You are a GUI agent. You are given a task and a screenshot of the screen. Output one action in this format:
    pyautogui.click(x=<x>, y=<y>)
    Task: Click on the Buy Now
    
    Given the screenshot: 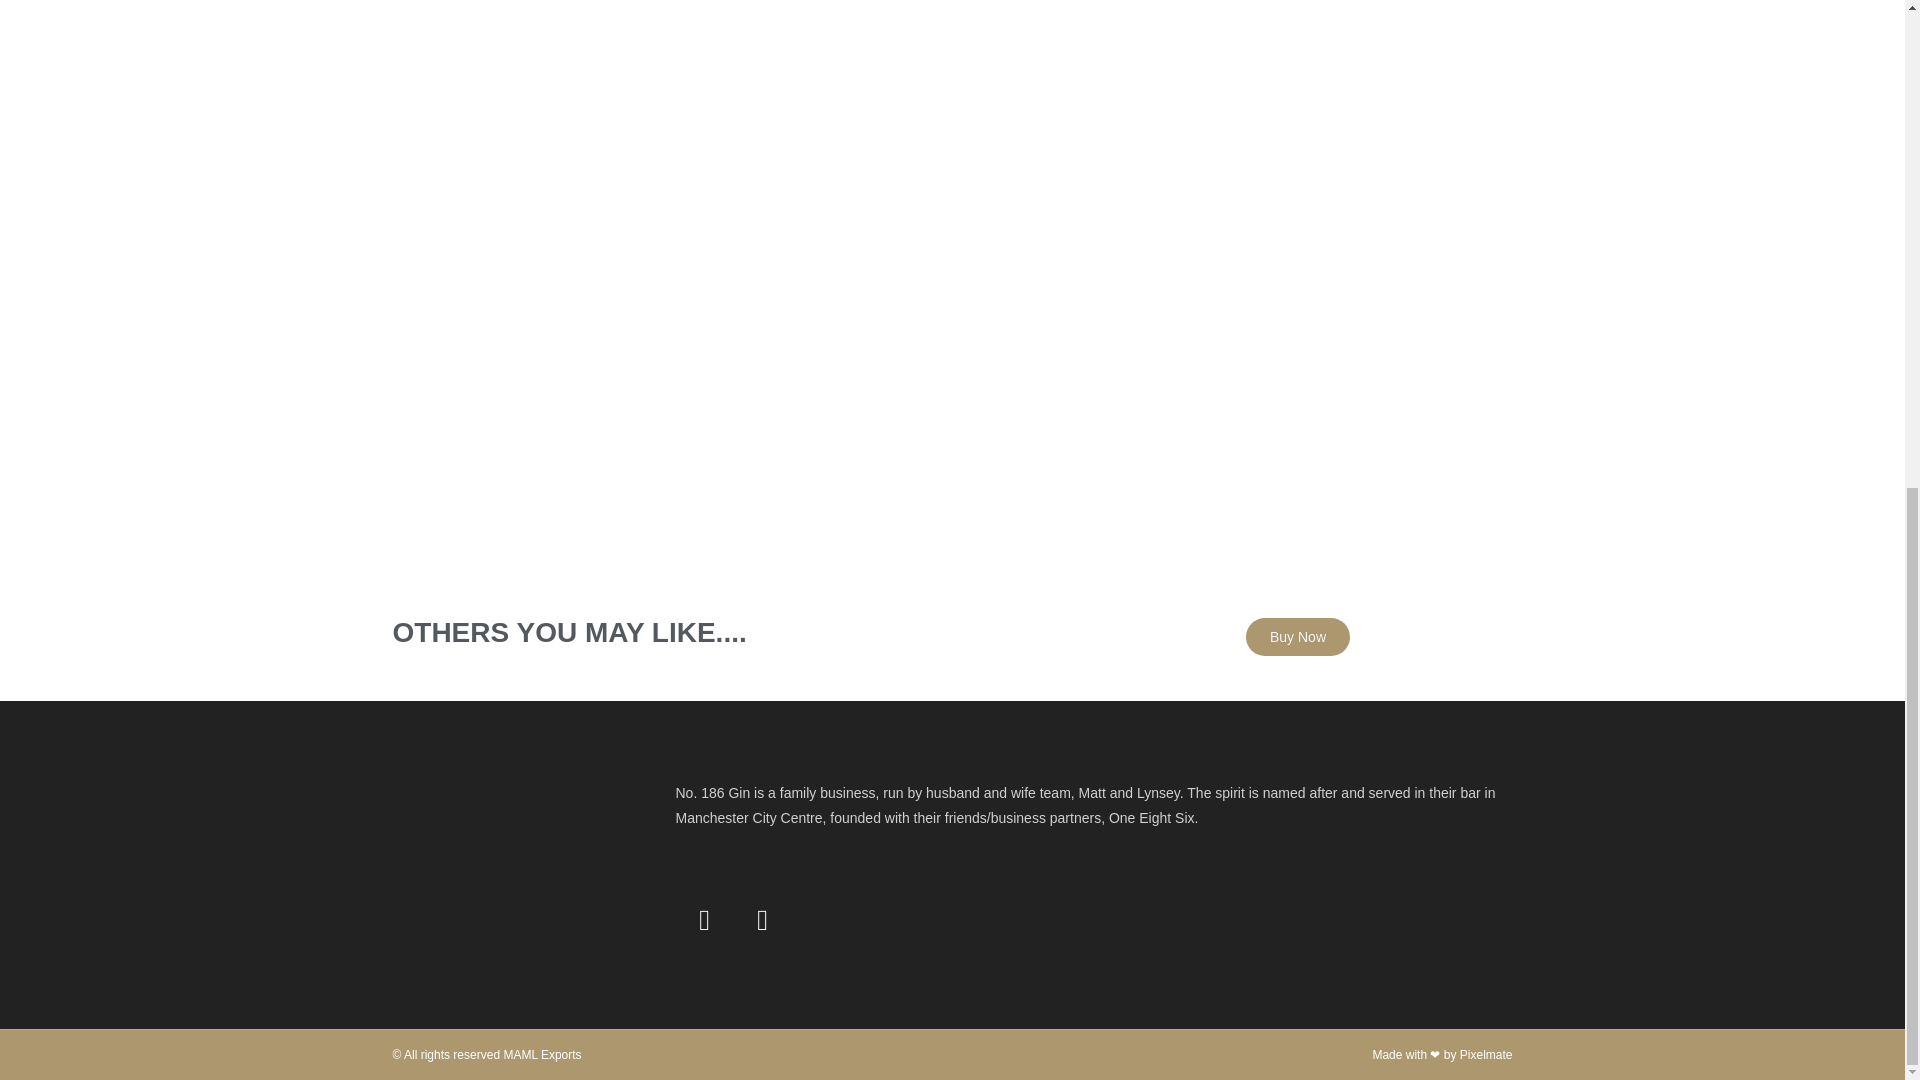 What is the action you would take?
    pyautogui.click(x=1298, y=636)
    